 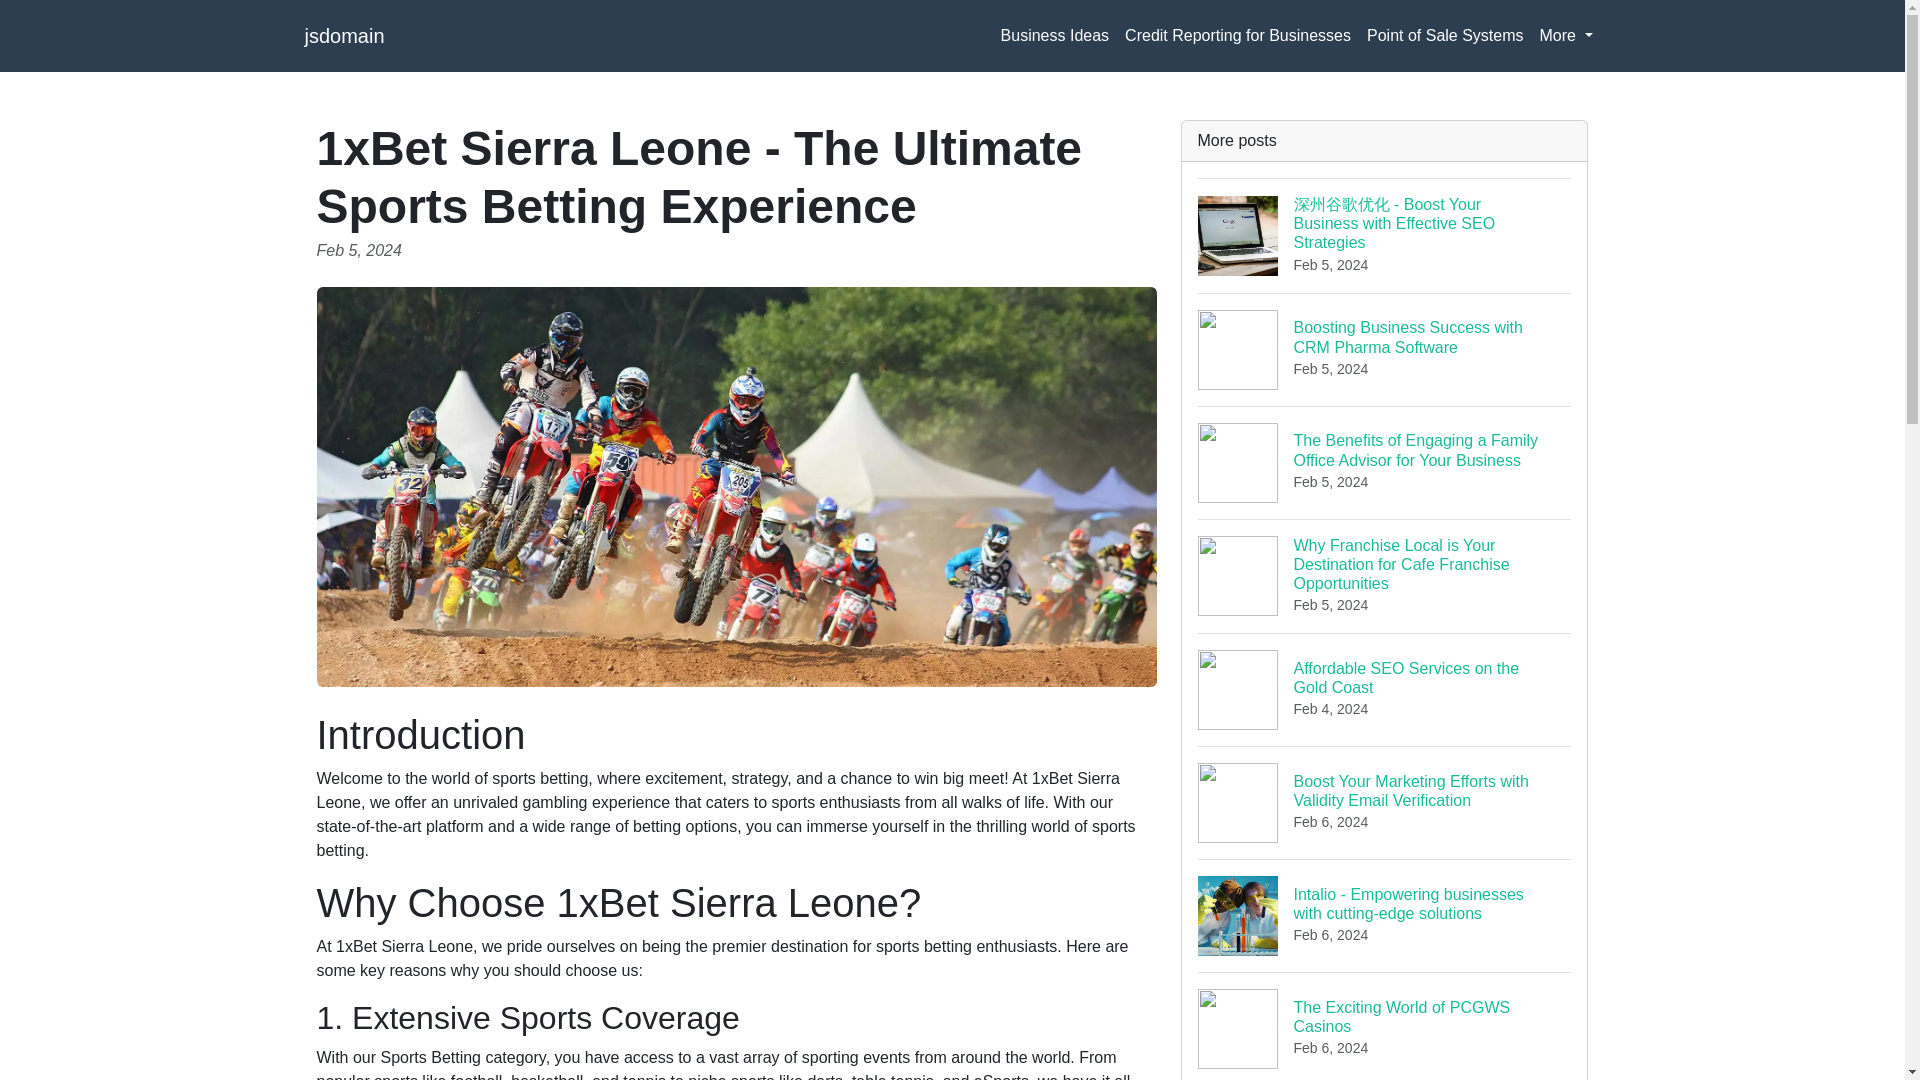 I want to click on More, so click(x=1385, y=689).